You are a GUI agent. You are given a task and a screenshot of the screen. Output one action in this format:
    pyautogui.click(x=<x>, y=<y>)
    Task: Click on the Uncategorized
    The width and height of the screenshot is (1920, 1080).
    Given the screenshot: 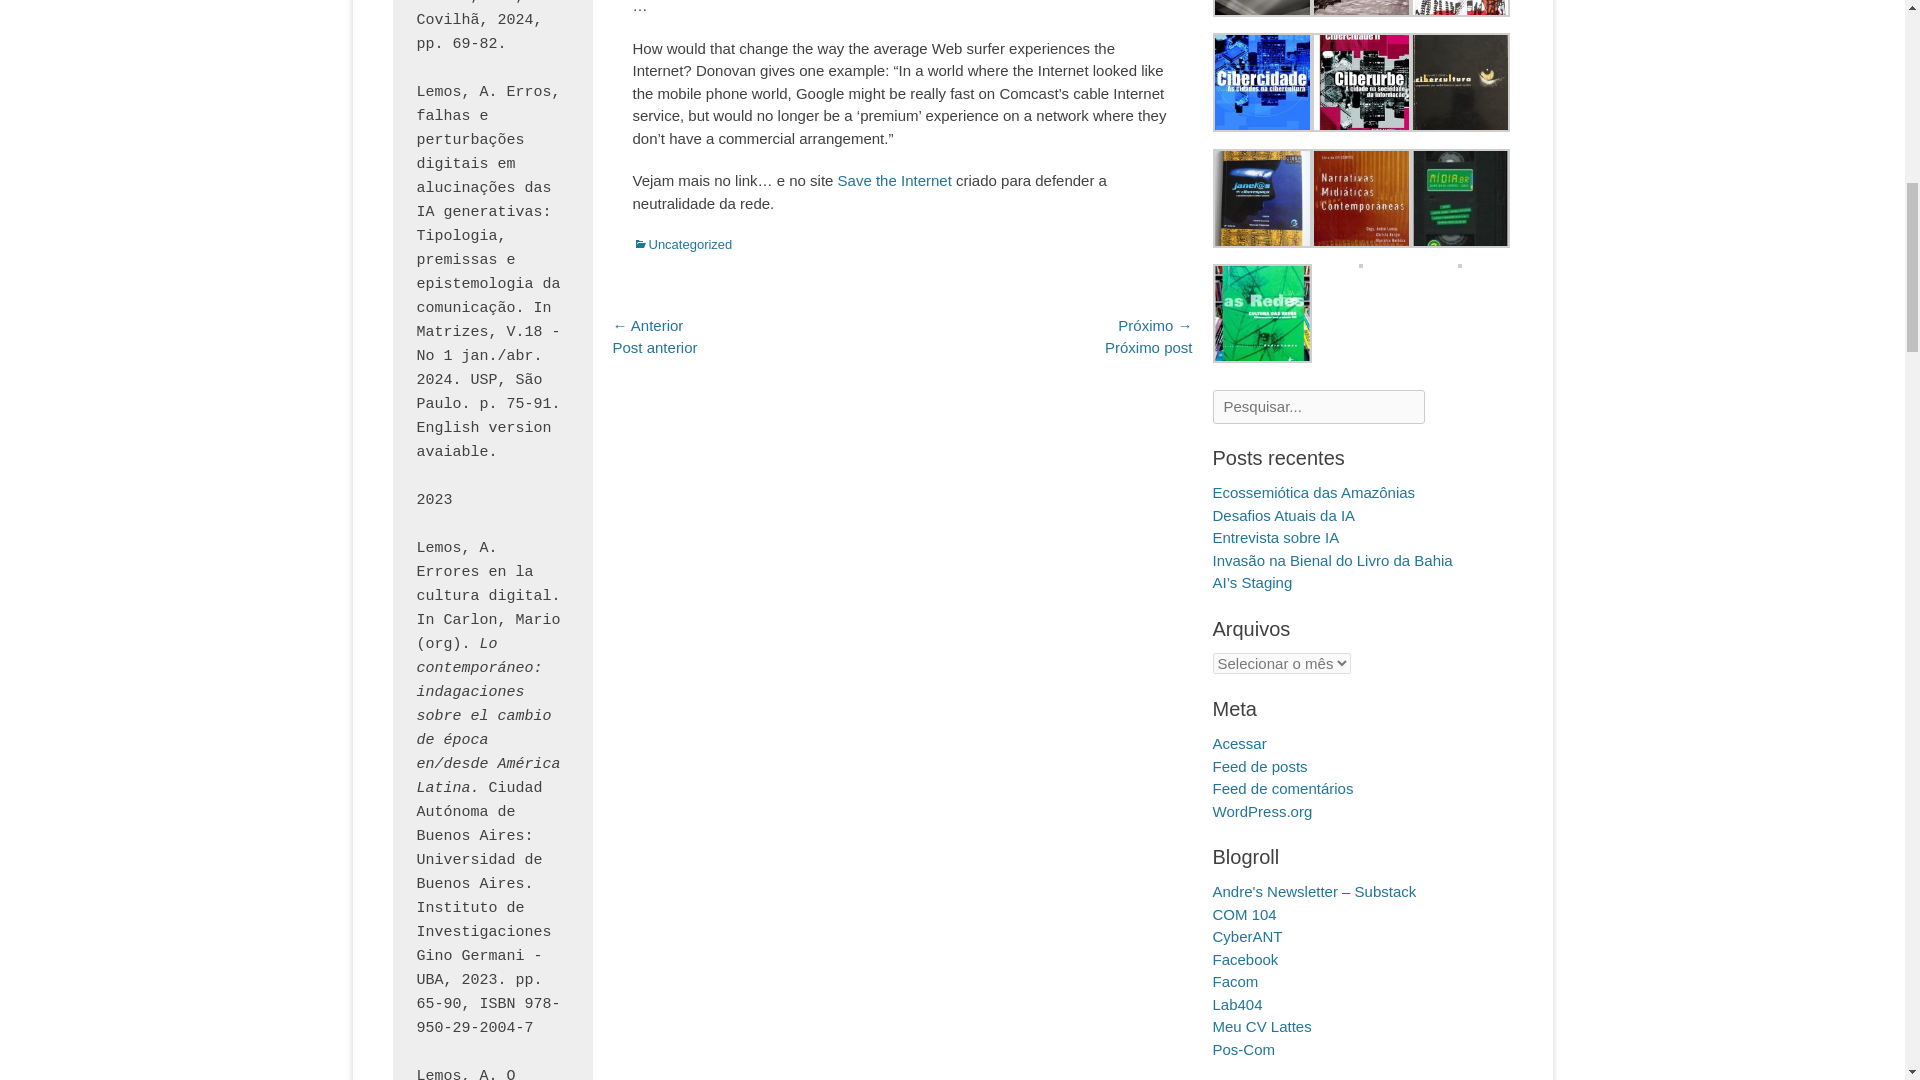 What is the action you would take?
    pyautogui.click(x=681, y=244)
    